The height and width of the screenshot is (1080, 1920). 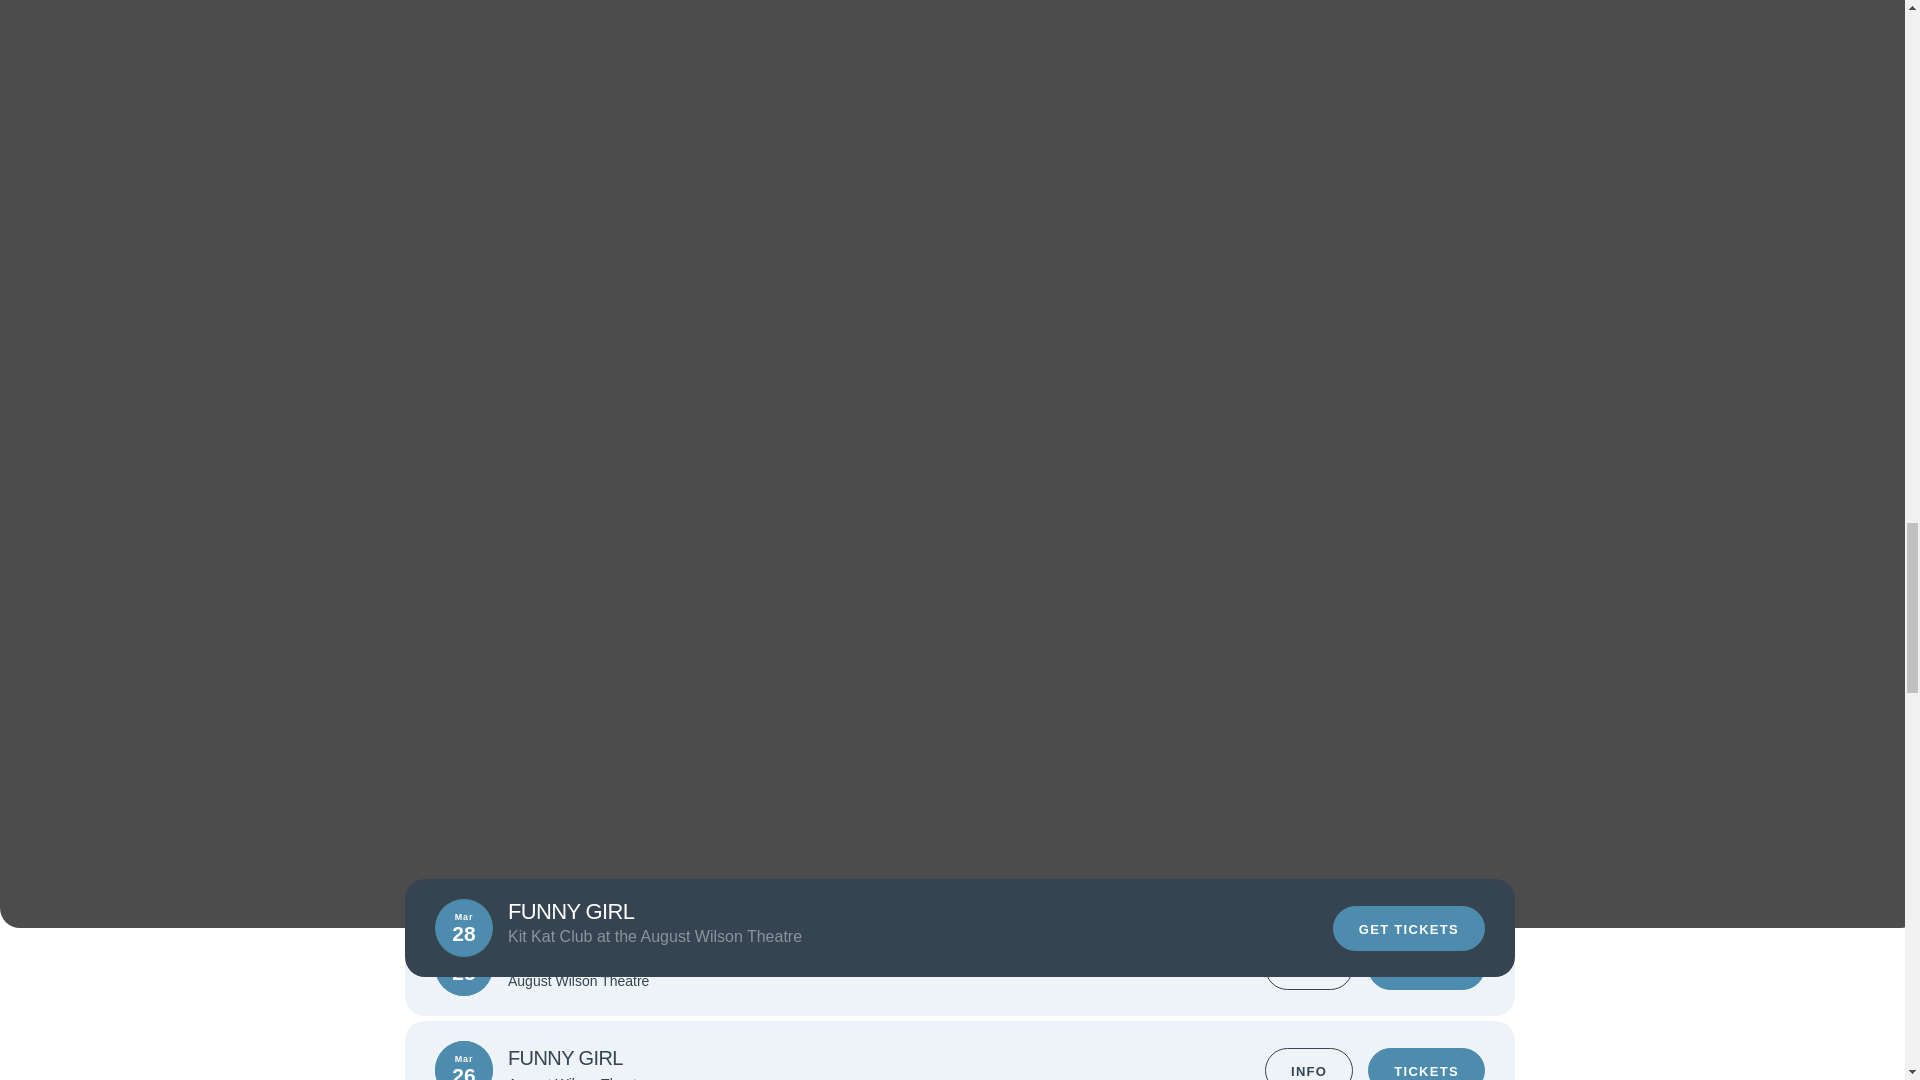 What do you see at coordinates (1408, 928) in the screenshot?
I see `GET TICKETS` at bounding box center [1408, 928].